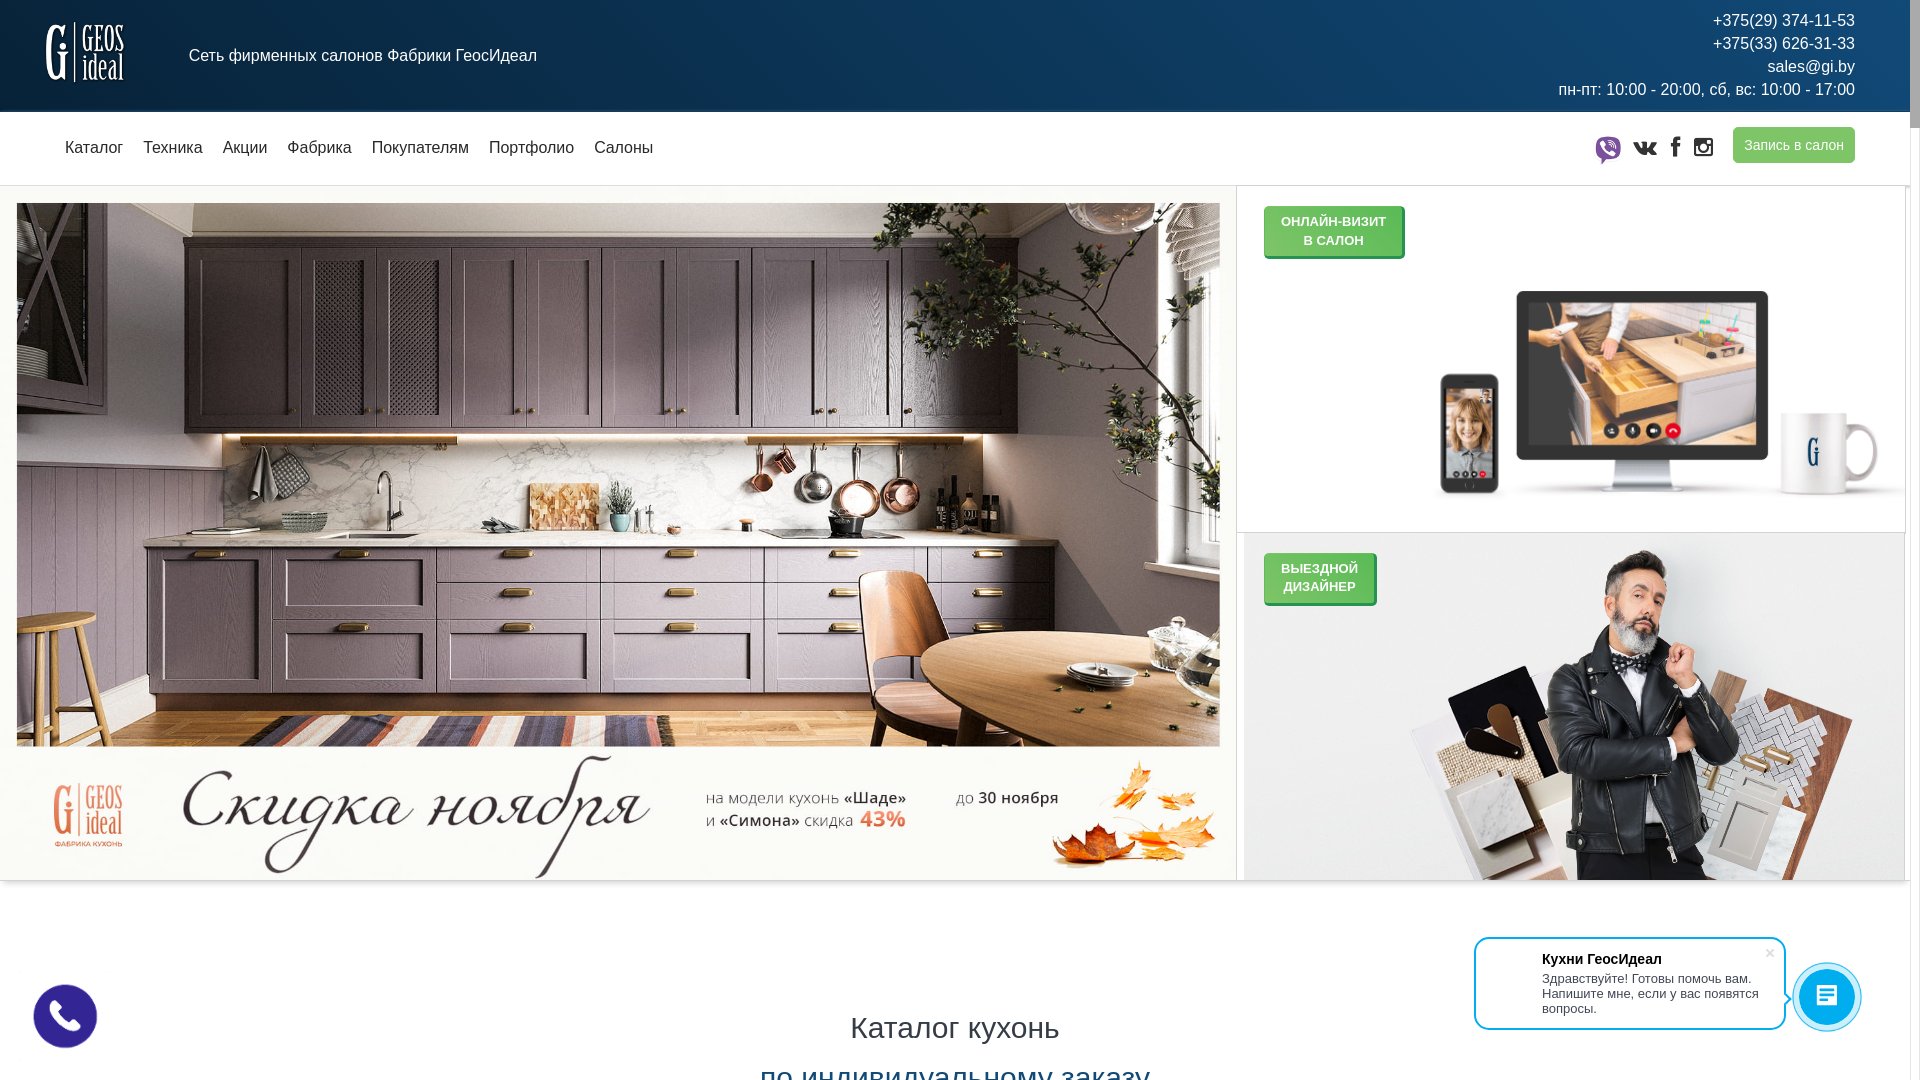  Describe the element at coordinates (1707, 22) in the screenshot. I see `+375(29) 374-11-53` at that location.